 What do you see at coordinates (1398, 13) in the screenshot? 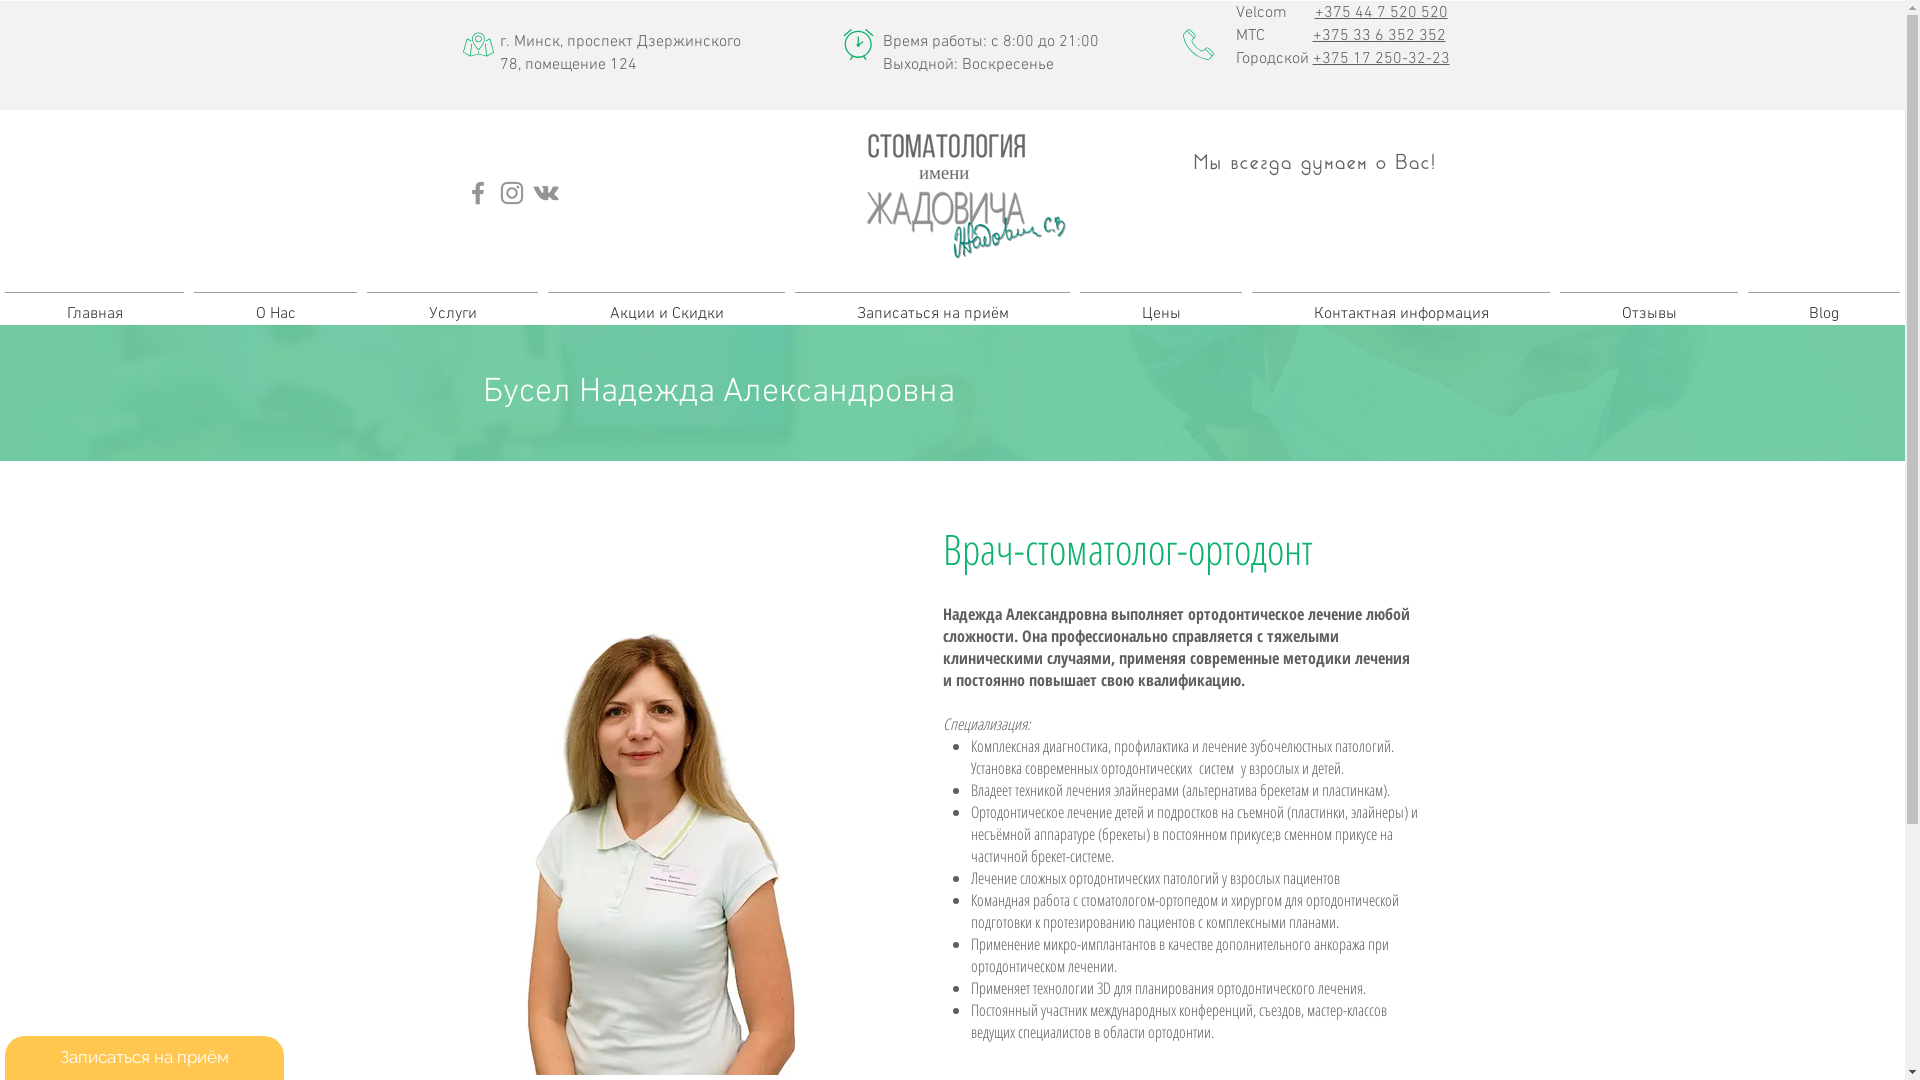
I see ` 44 7 520 520` at bounding box center [1398, 13].